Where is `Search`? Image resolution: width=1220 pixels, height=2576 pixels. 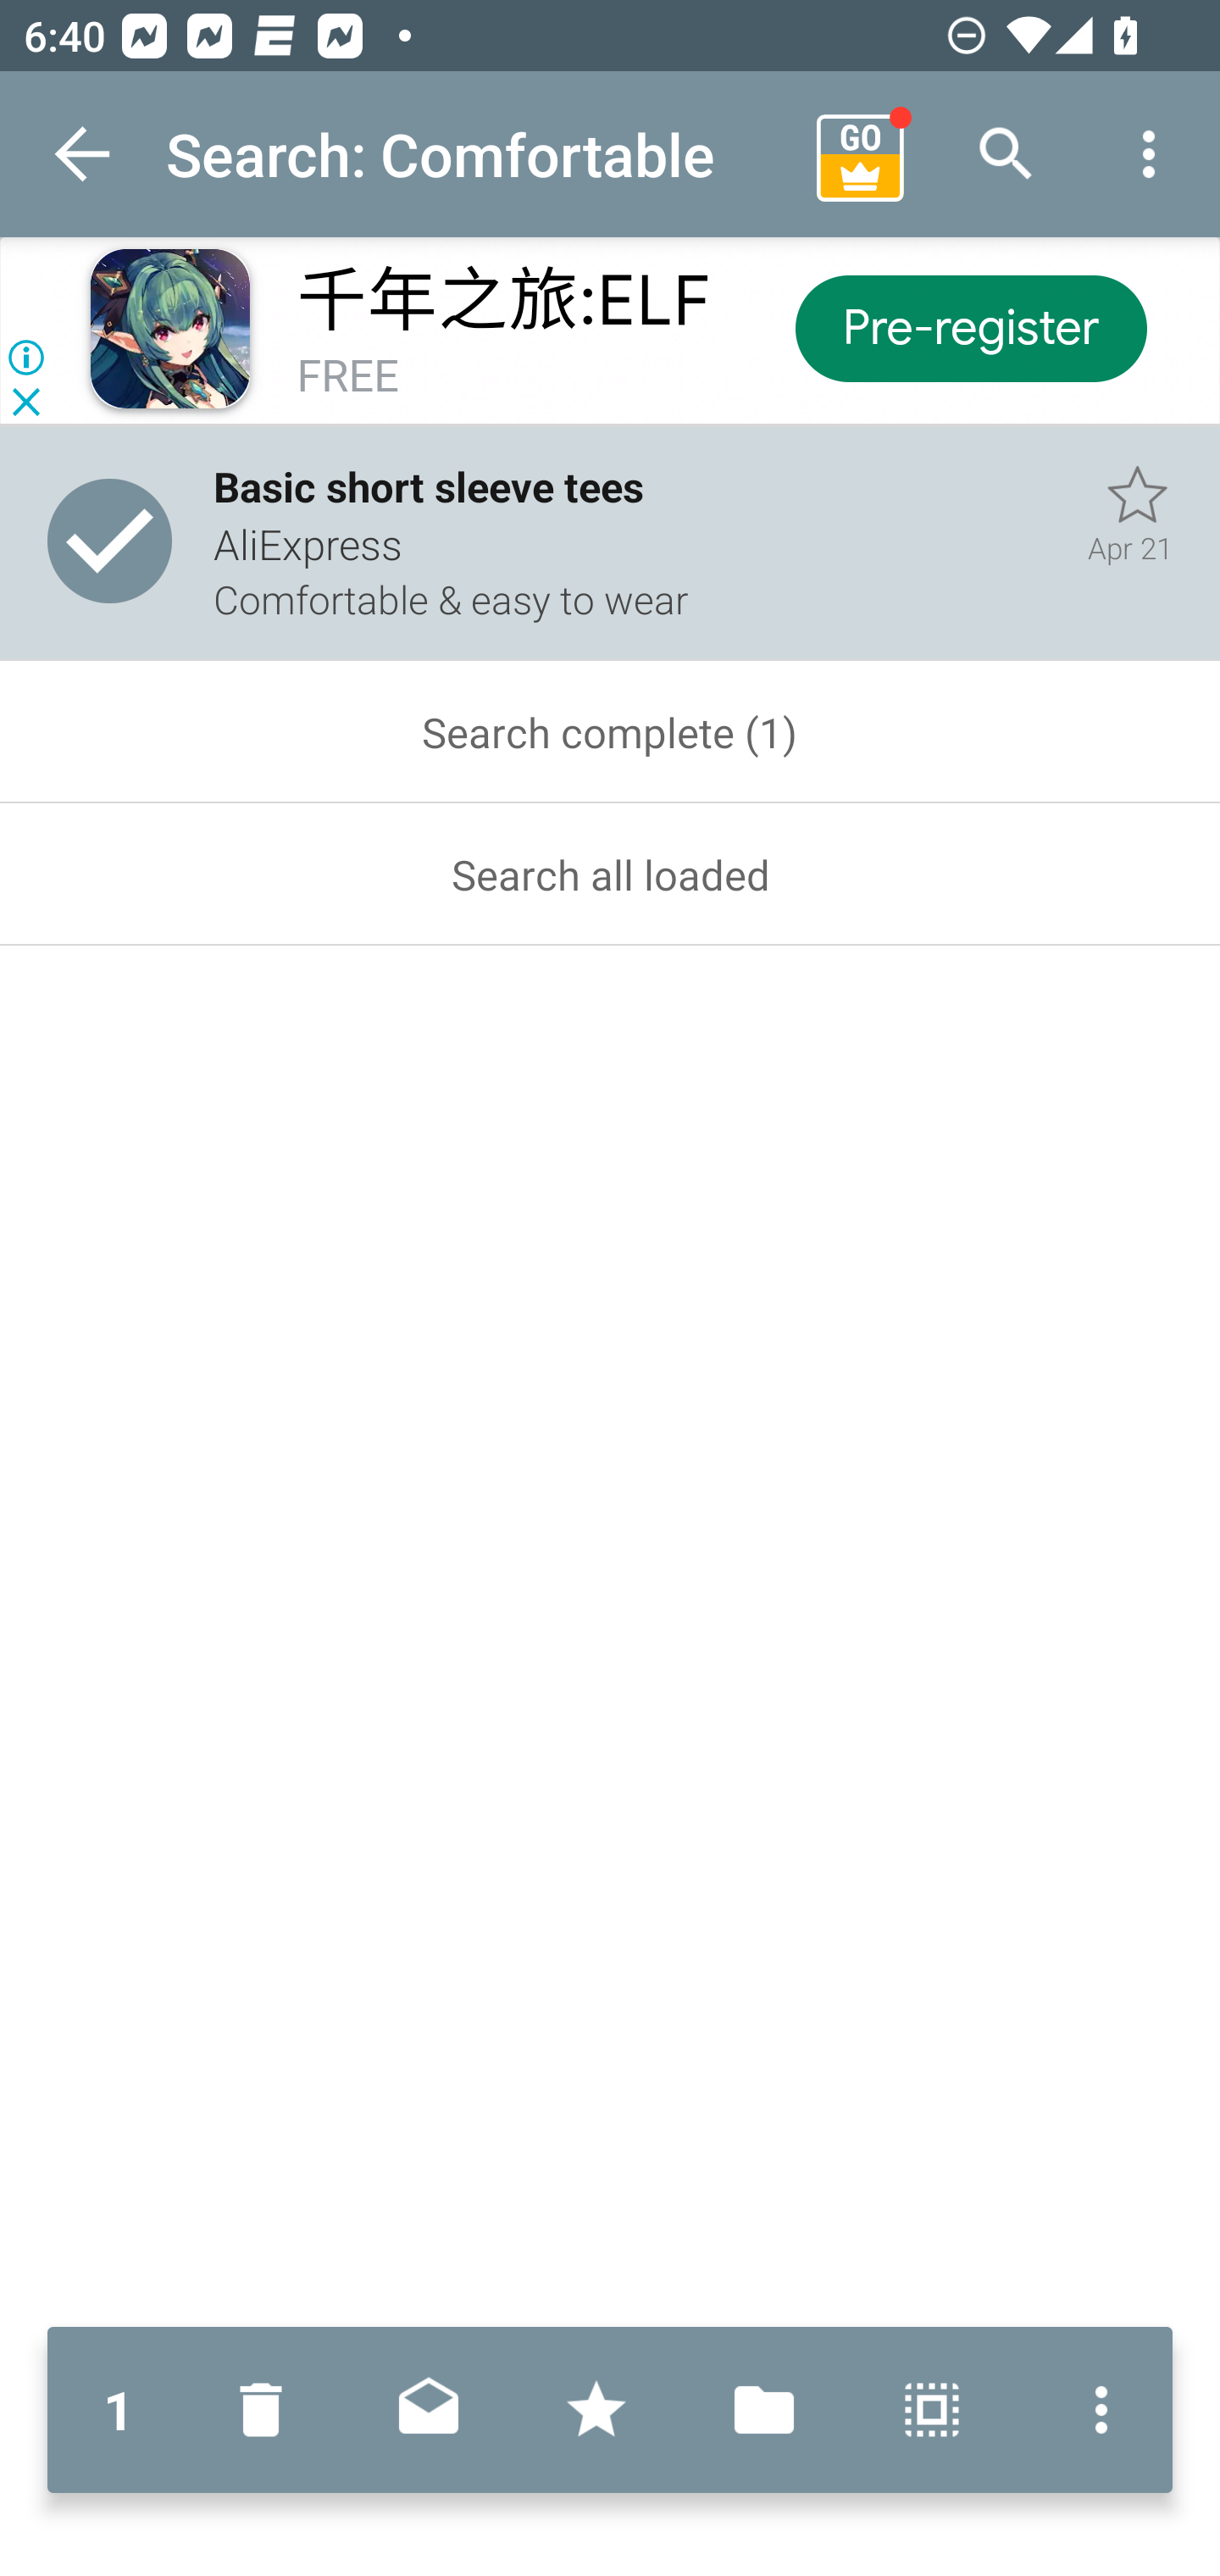 Search is located at coordinates (1006, 154).